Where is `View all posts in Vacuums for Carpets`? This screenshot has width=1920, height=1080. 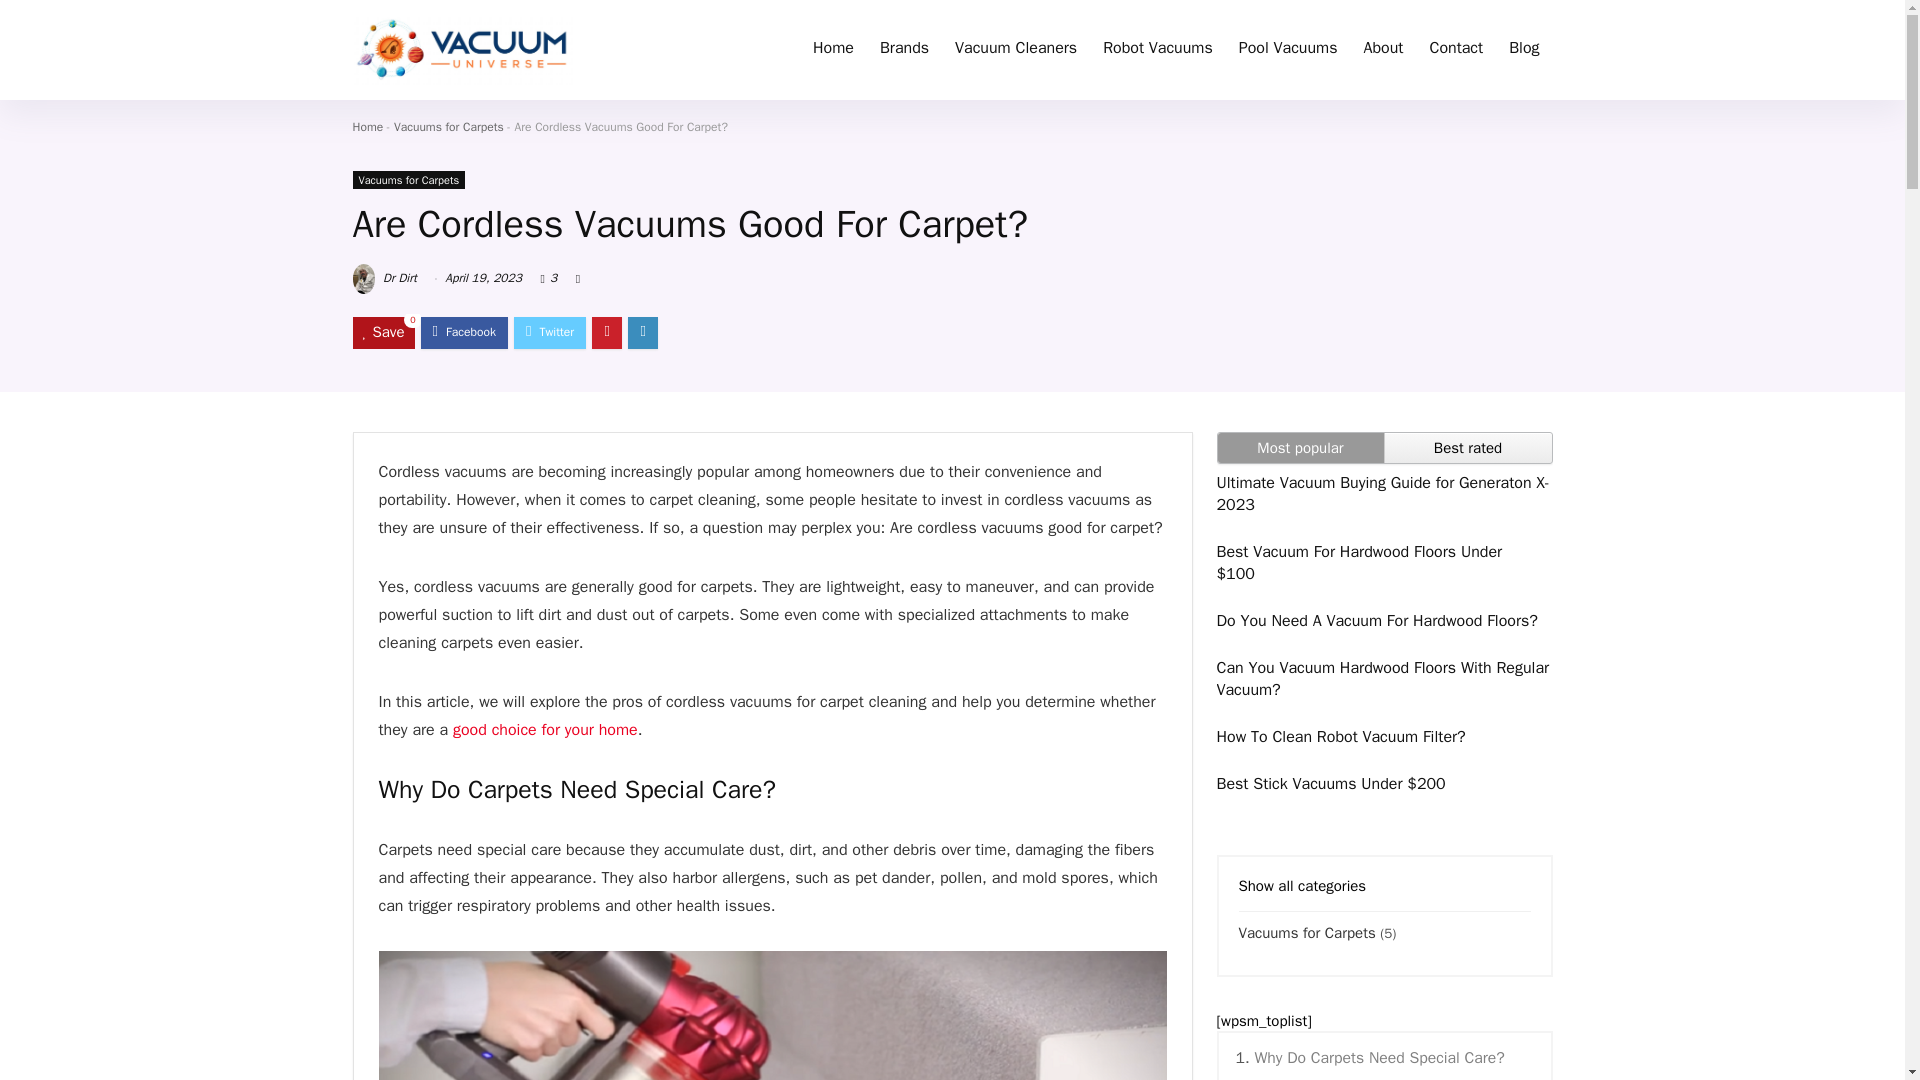
View all posts in Vacuums for Carpets is located at coordinates (408, 180).